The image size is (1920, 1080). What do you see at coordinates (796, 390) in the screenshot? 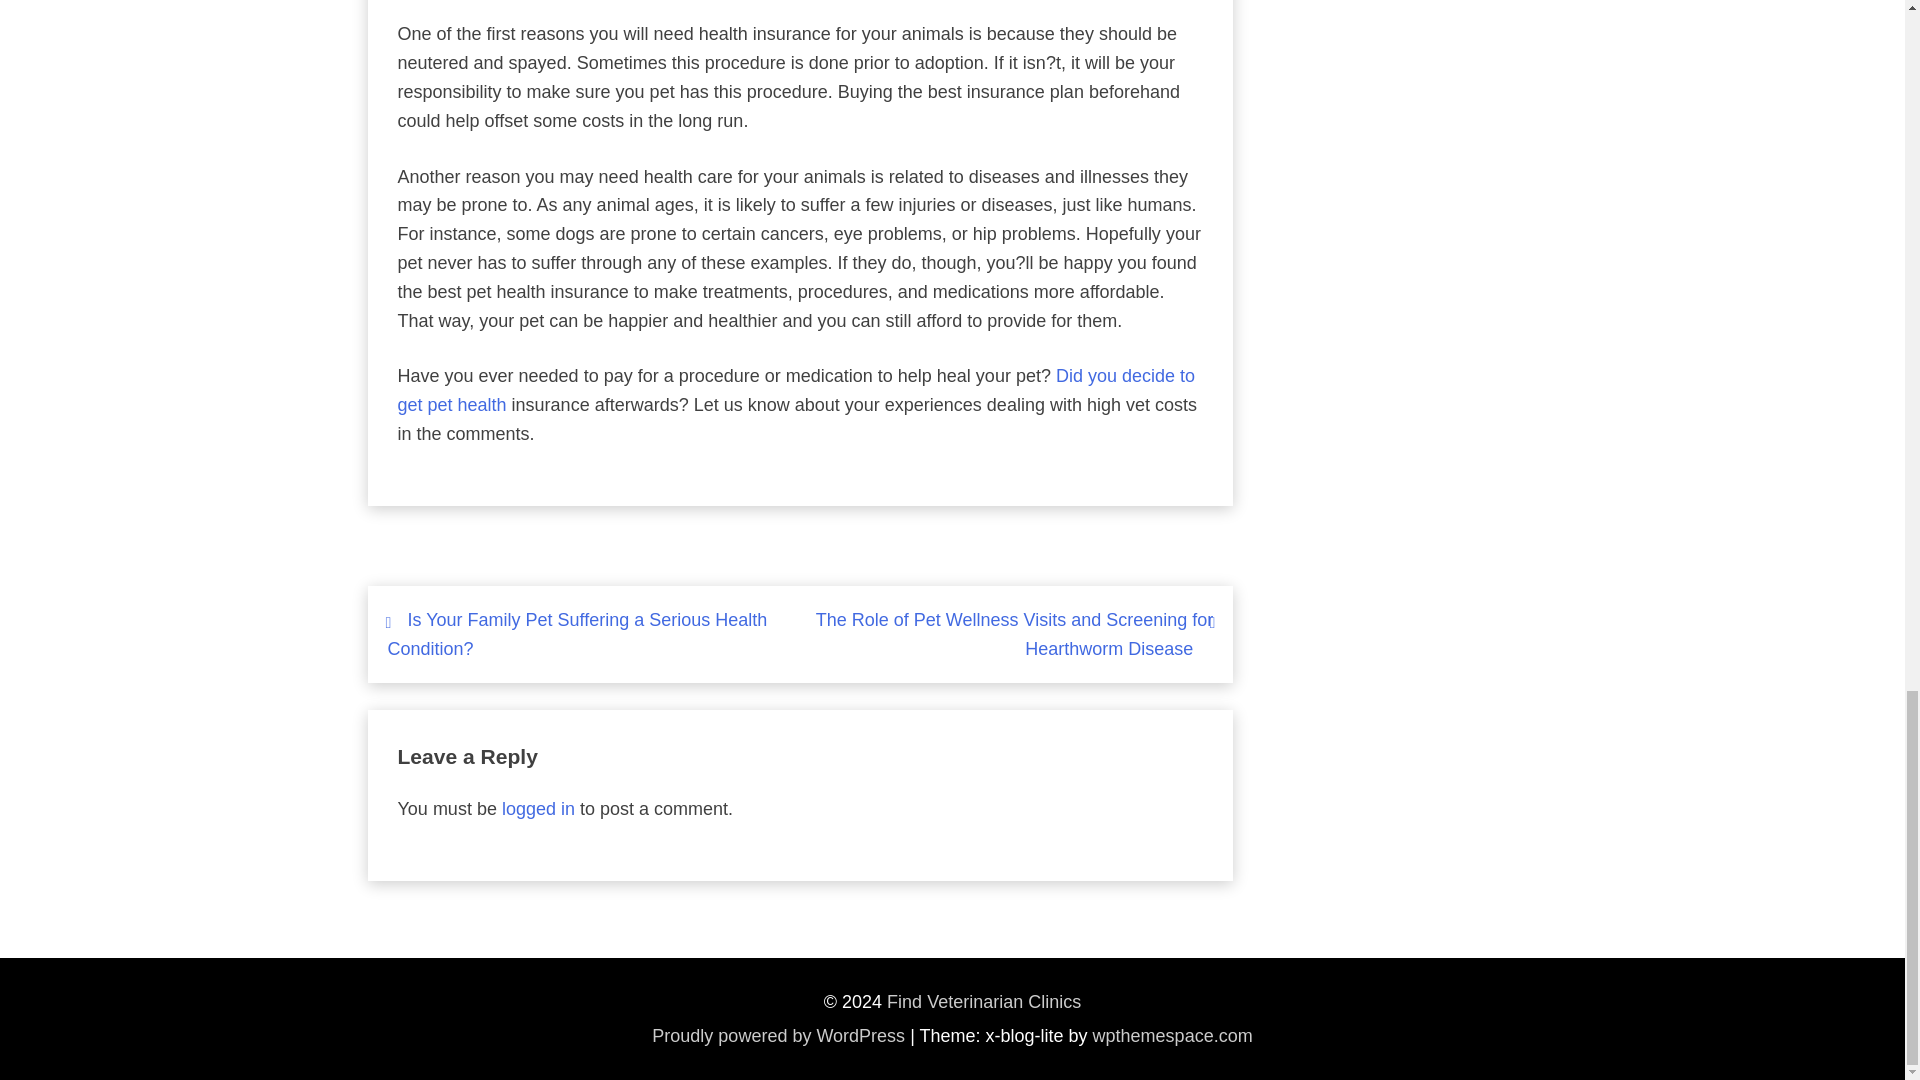
I see `Did you decide to get pet health` at bounding box center [796, 390].